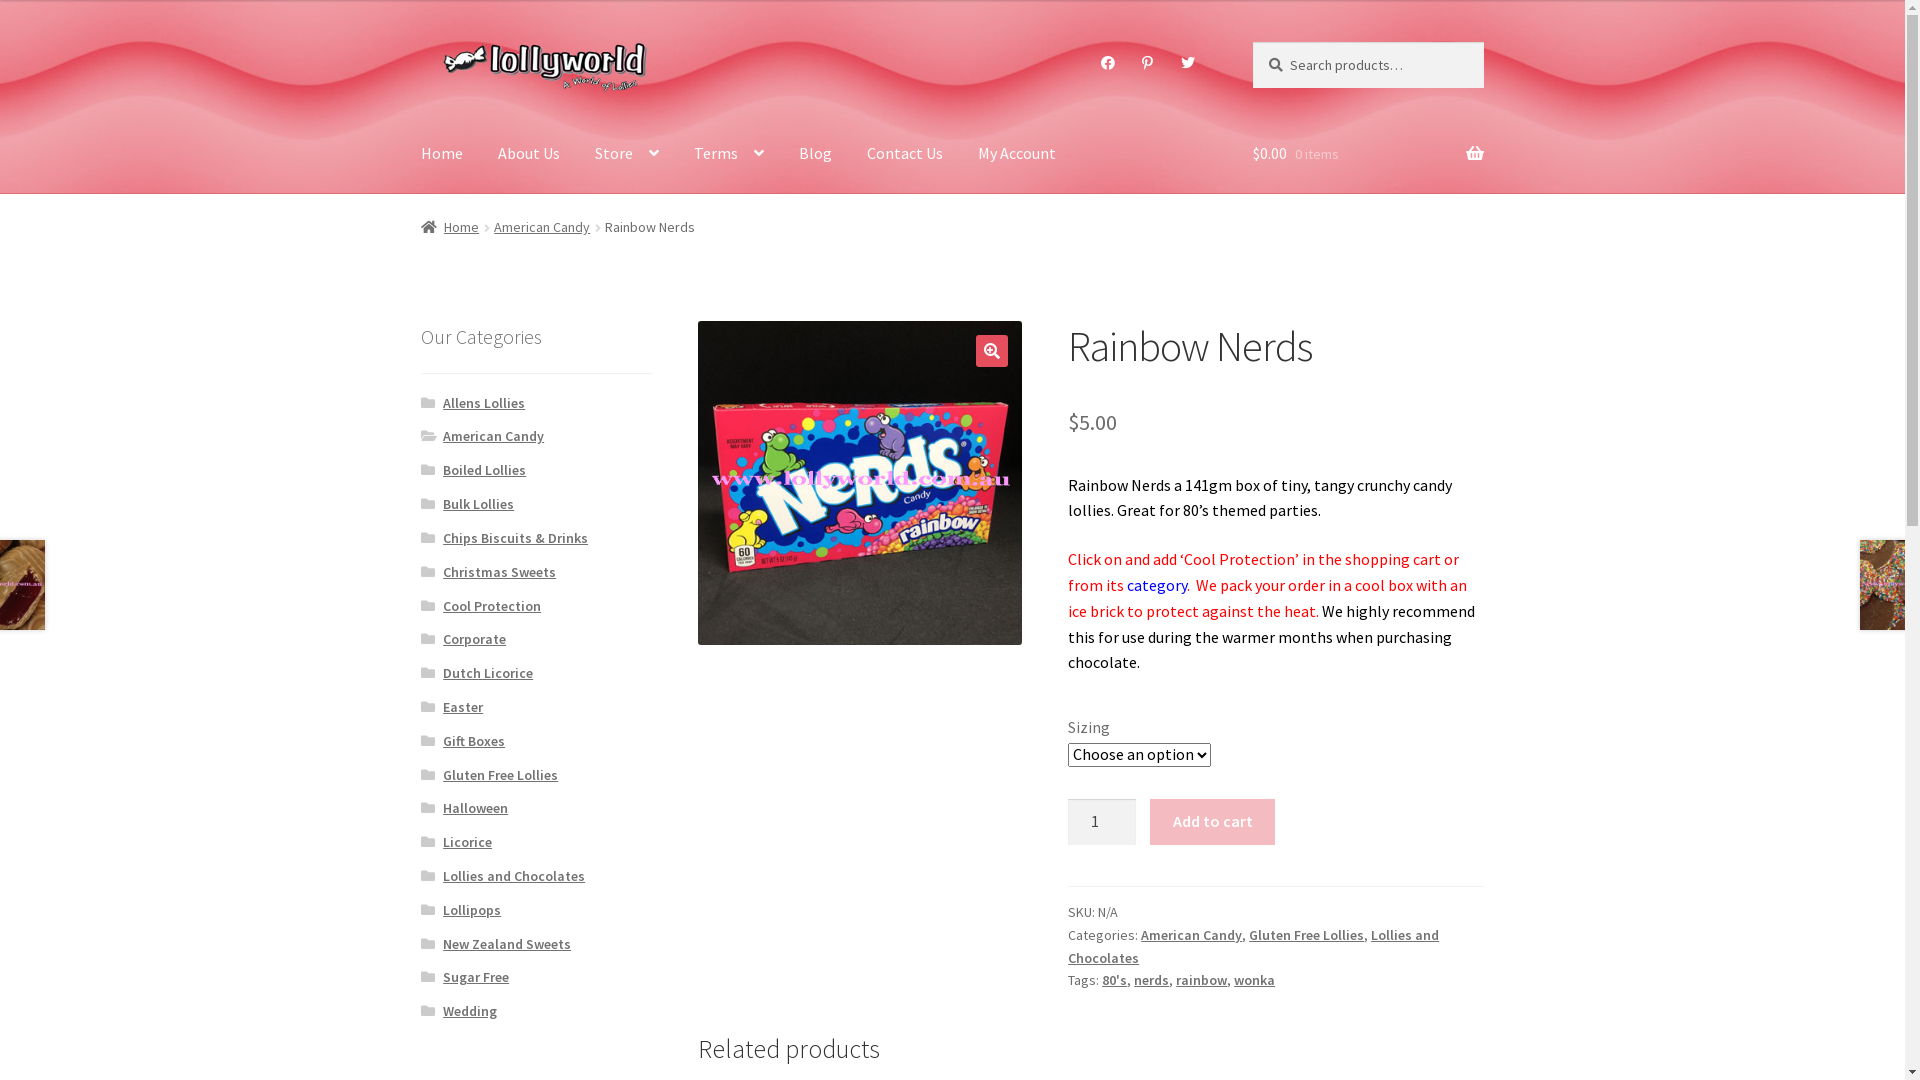  Describe the element at coordinates (470, 1011) in the screenshot. I see `Wedding` at that location.